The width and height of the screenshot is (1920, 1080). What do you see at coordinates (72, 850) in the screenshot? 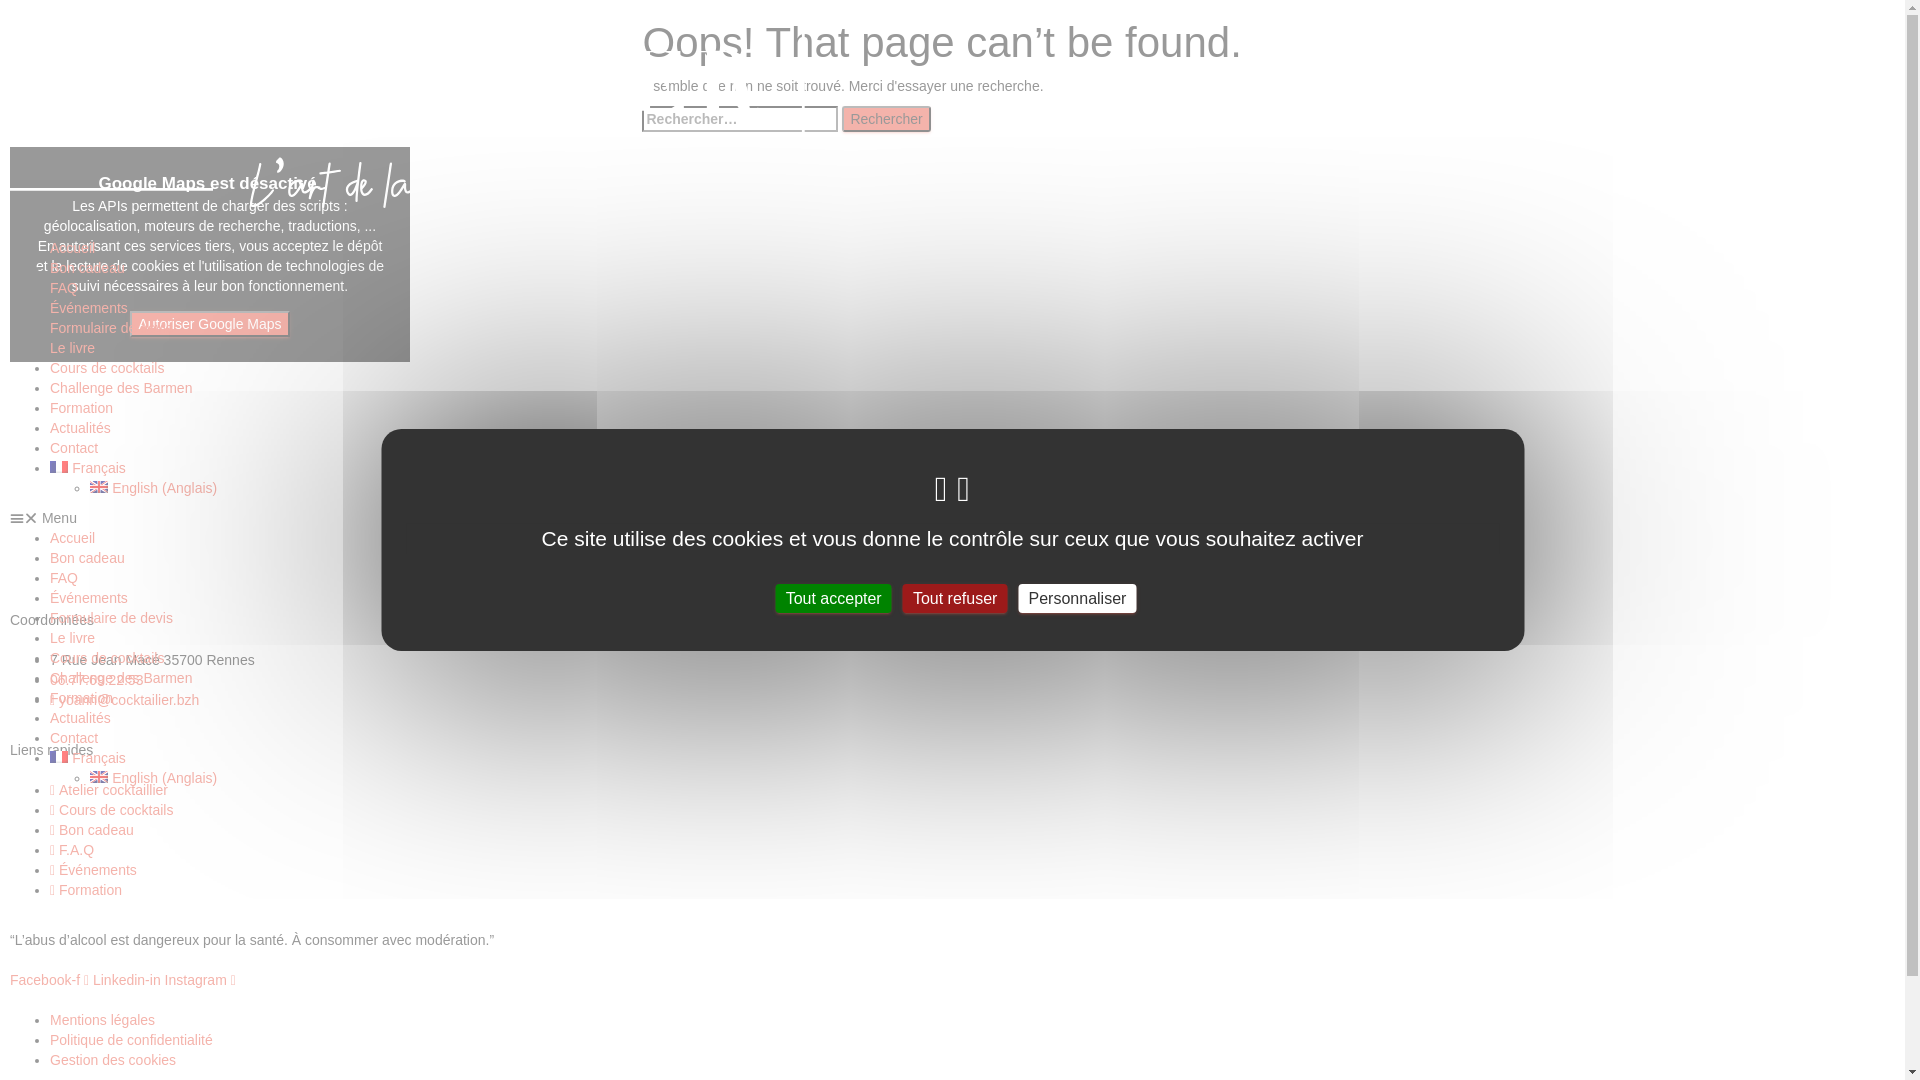
I see `F.A.Q` at bounding box center [72, 850].